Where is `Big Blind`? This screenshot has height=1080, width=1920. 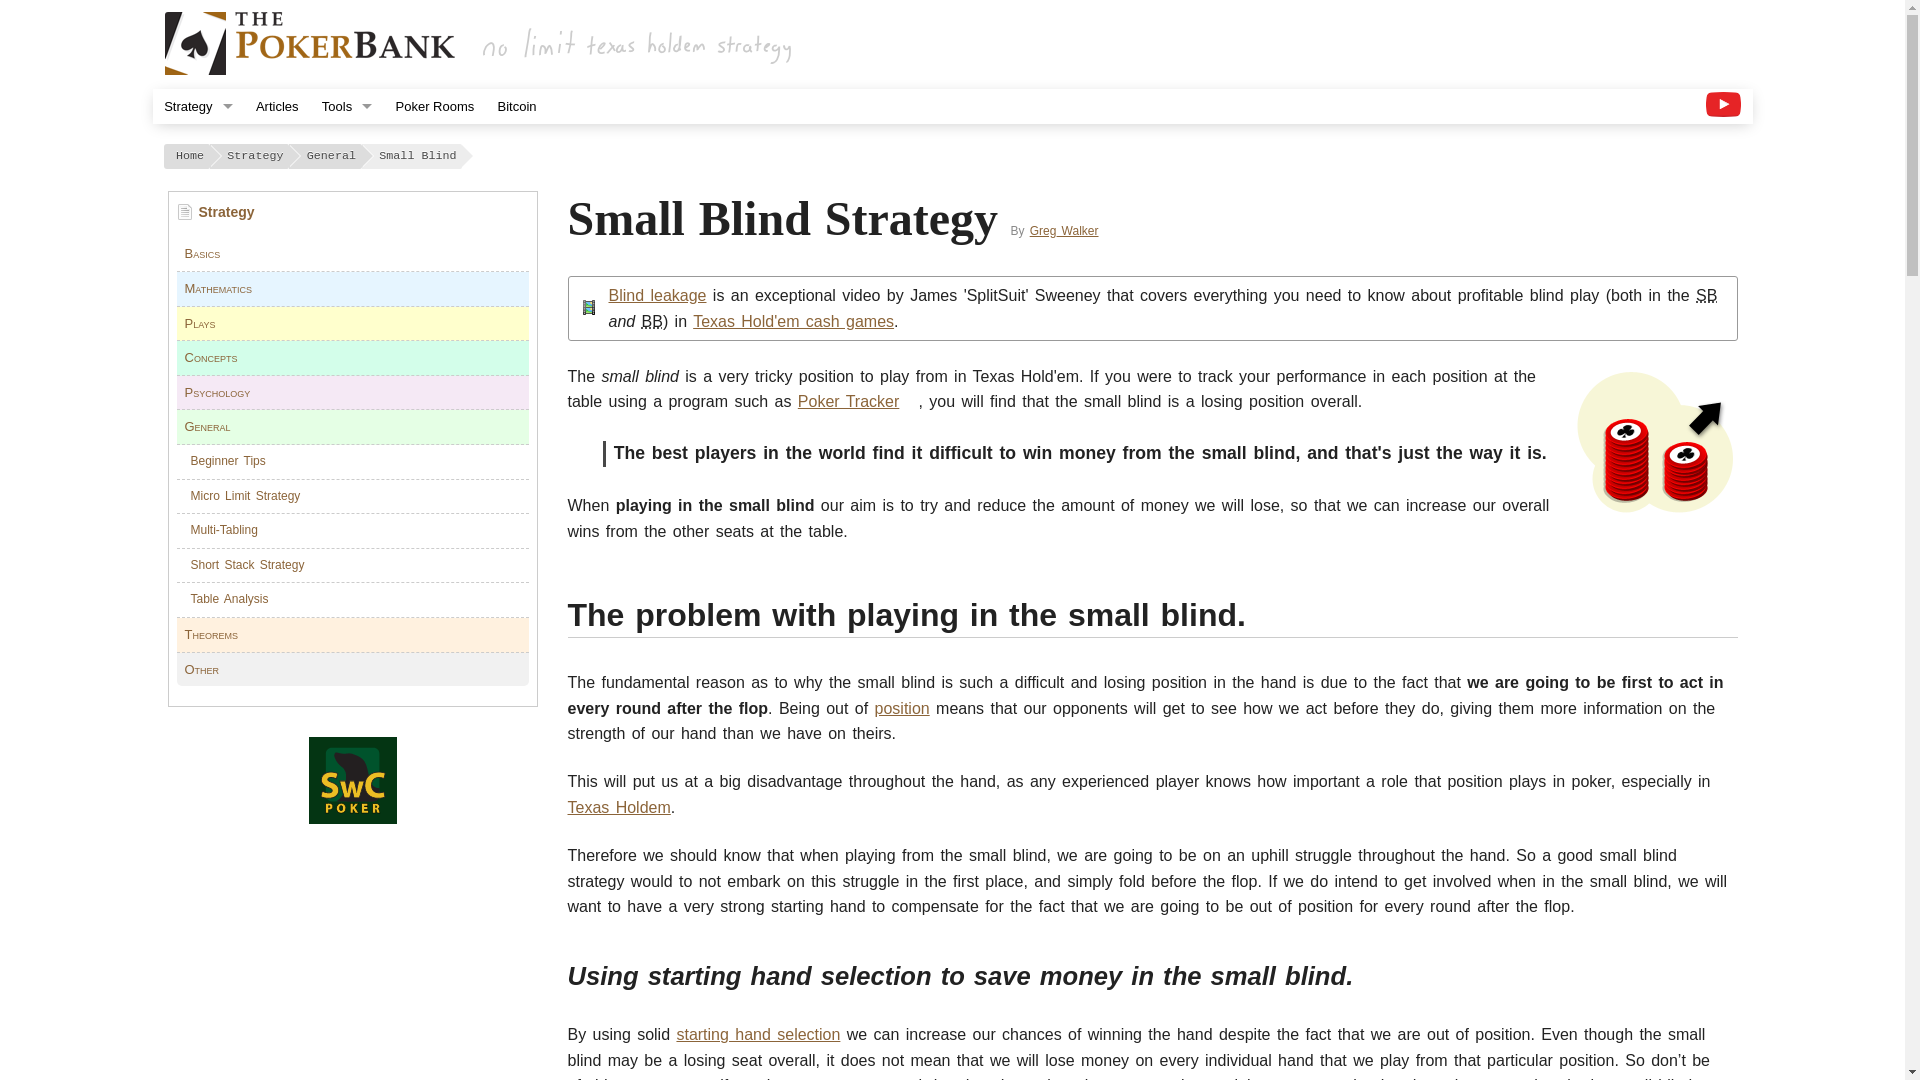 Big Blind is located at coordinates (652, 322).